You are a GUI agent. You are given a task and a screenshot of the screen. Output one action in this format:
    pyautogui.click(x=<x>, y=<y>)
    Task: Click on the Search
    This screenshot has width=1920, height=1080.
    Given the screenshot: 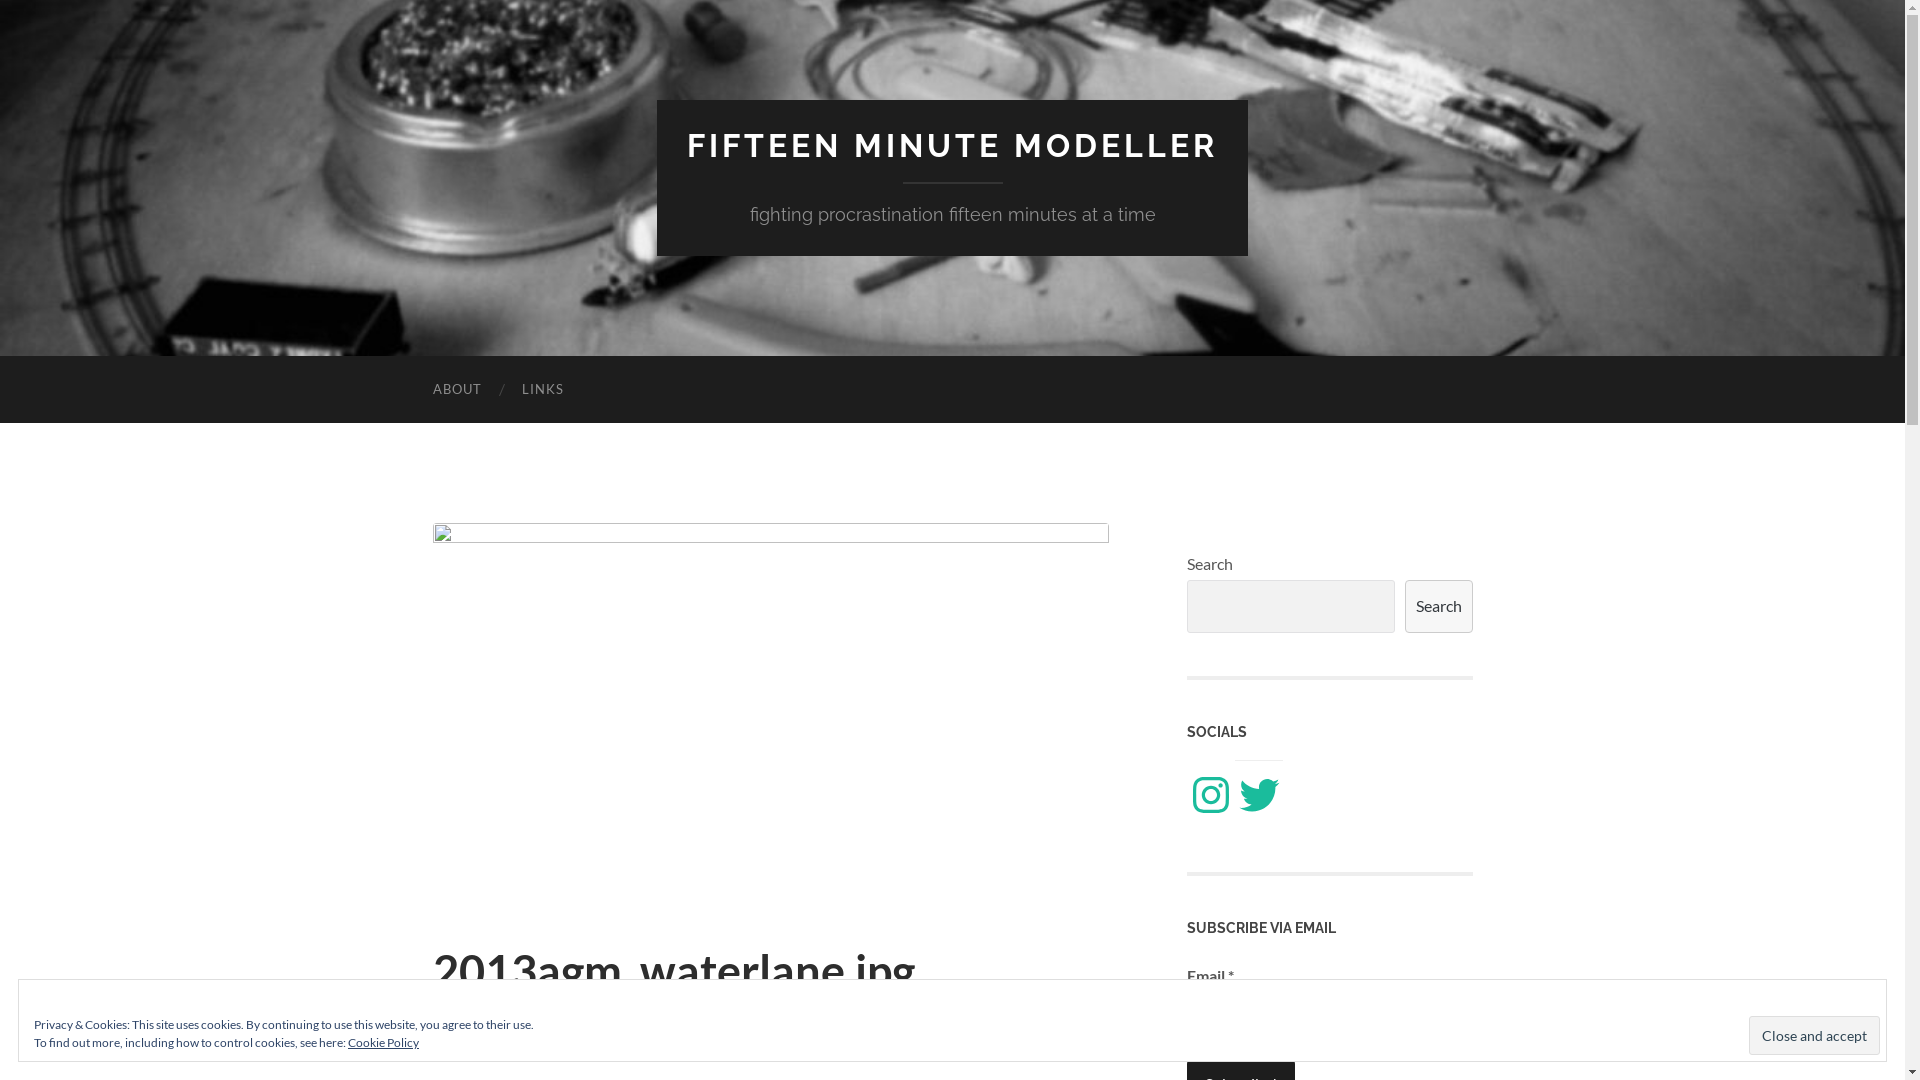 What is the action you would take?
    pyautogui.click(x=1438, y=606)
    